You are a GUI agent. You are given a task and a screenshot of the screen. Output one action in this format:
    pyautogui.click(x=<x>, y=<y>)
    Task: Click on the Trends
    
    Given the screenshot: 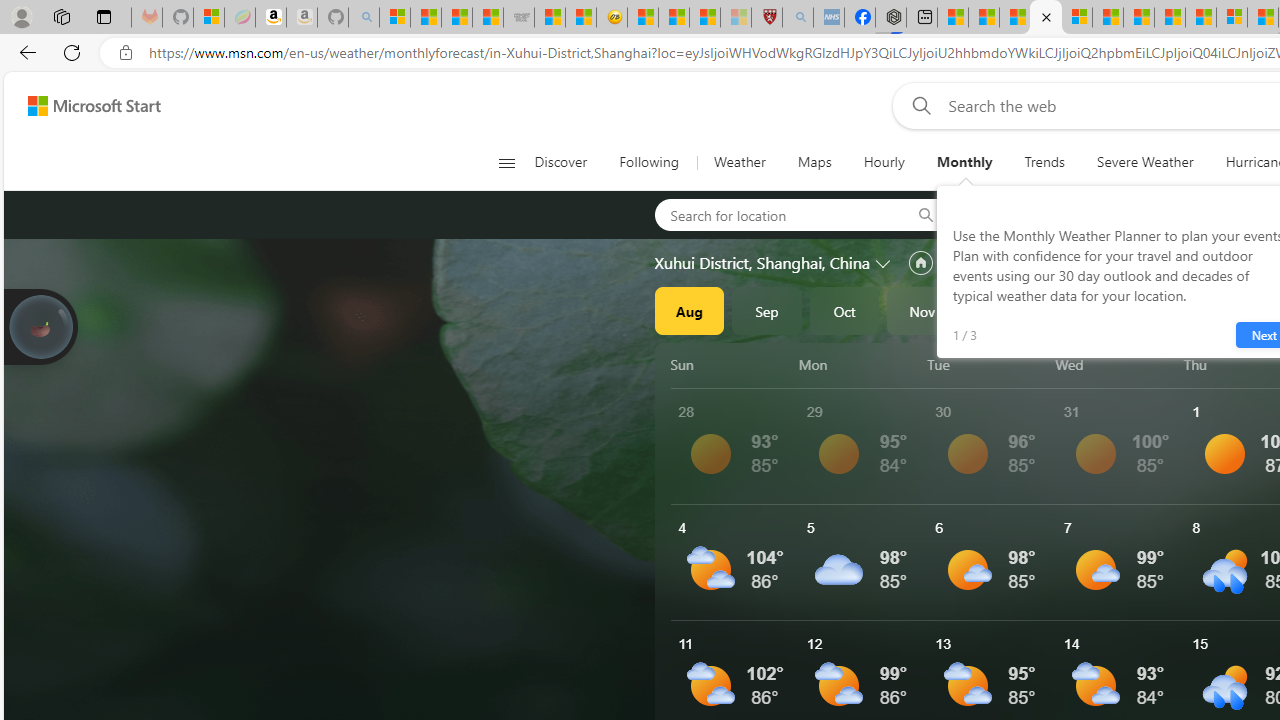 What is the action you would take?
    pyautogui.click(x=1044, y=162)
    